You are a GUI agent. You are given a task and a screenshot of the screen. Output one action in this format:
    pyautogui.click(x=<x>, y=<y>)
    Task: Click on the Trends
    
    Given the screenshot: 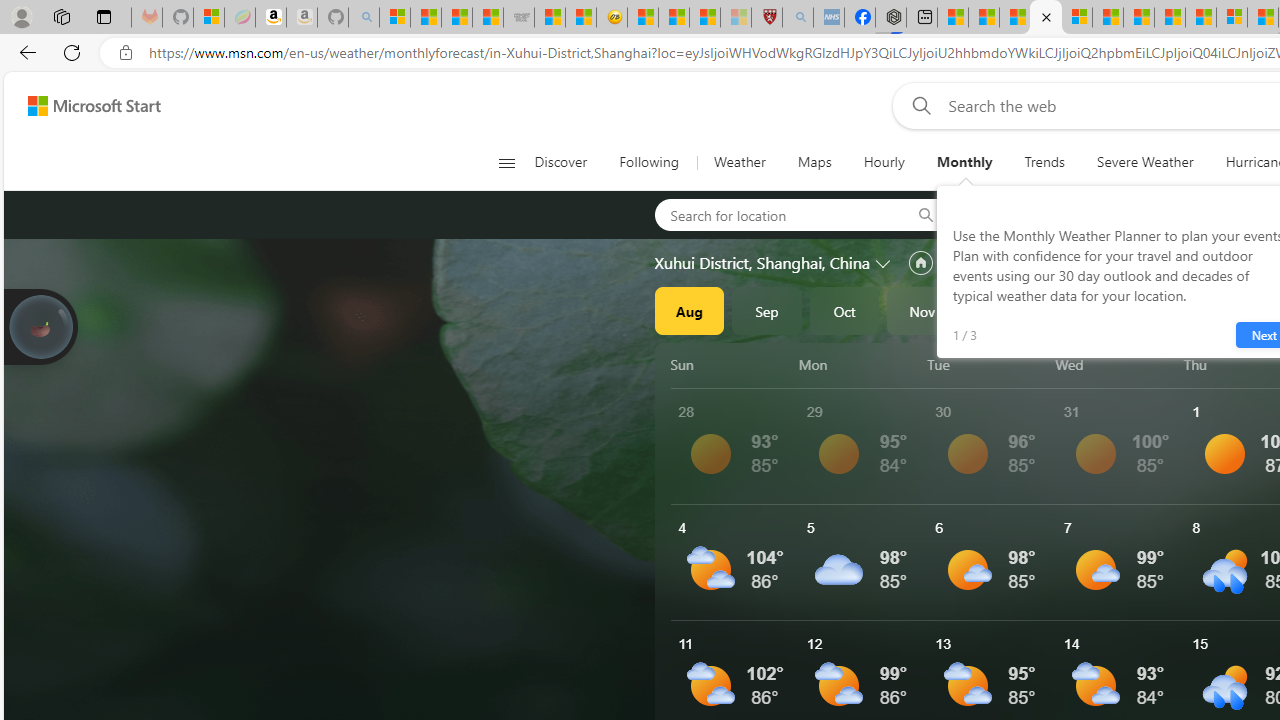 What is the action you would take?
    pyautogui.click(x=1044, y=162)
    